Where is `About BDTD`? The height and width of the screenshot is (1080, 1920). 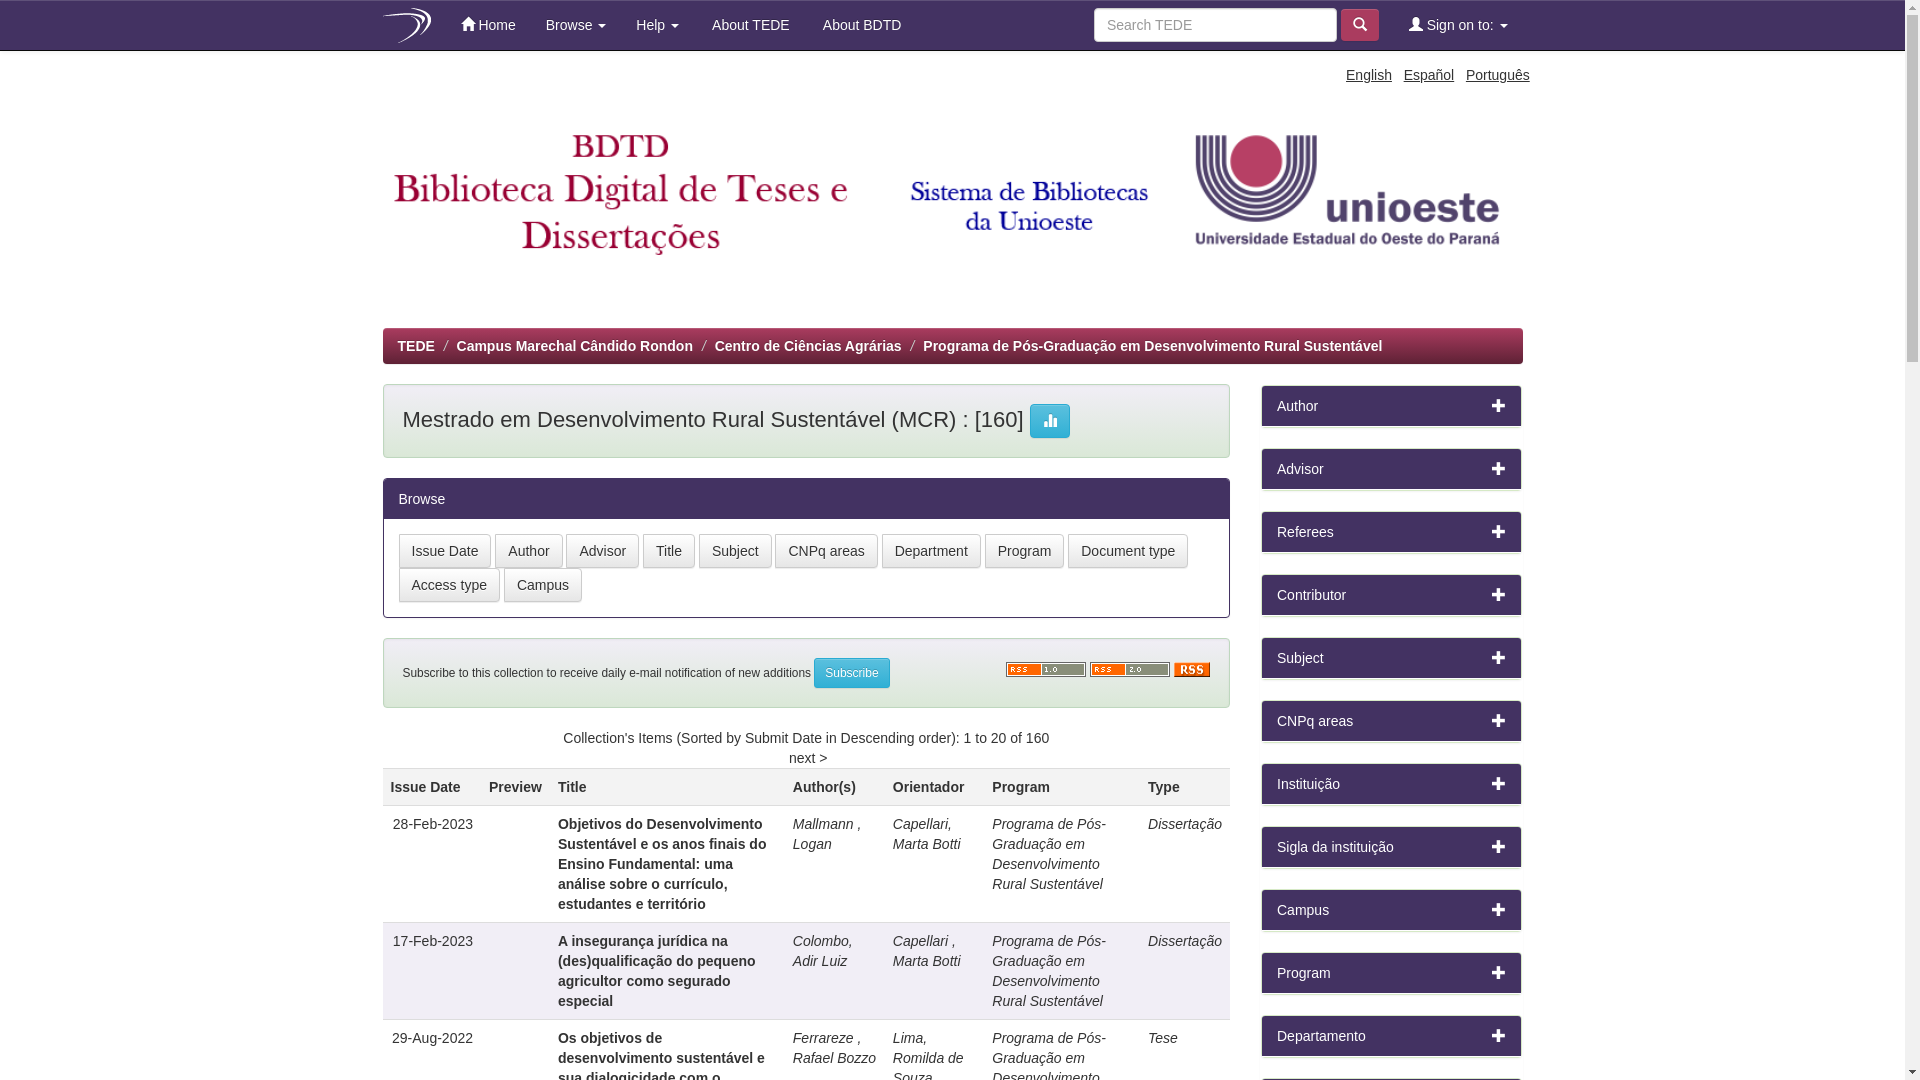 About BDTD is located at coordinates (861, 25).